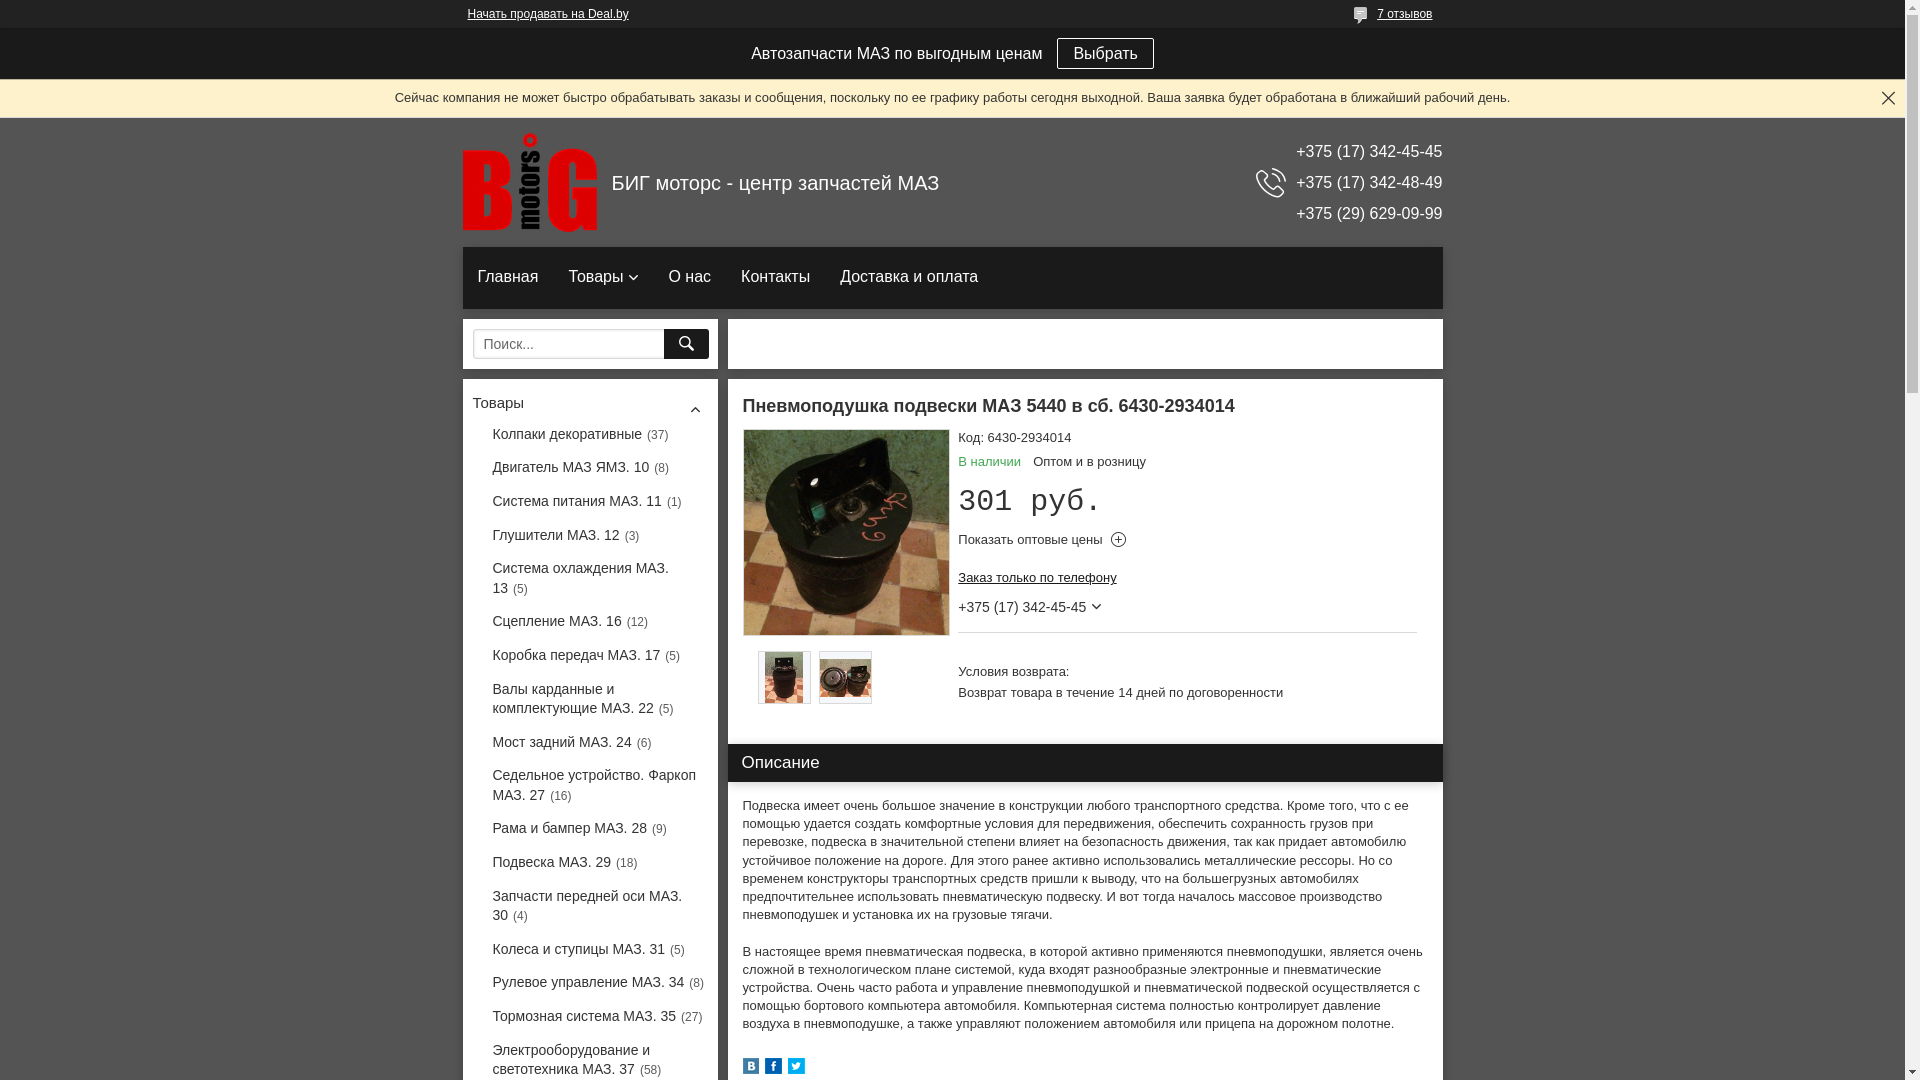 Image resolution: width=1920 pixels, height=1080 pixels. I want to click on facebook, so click(772, 1070).